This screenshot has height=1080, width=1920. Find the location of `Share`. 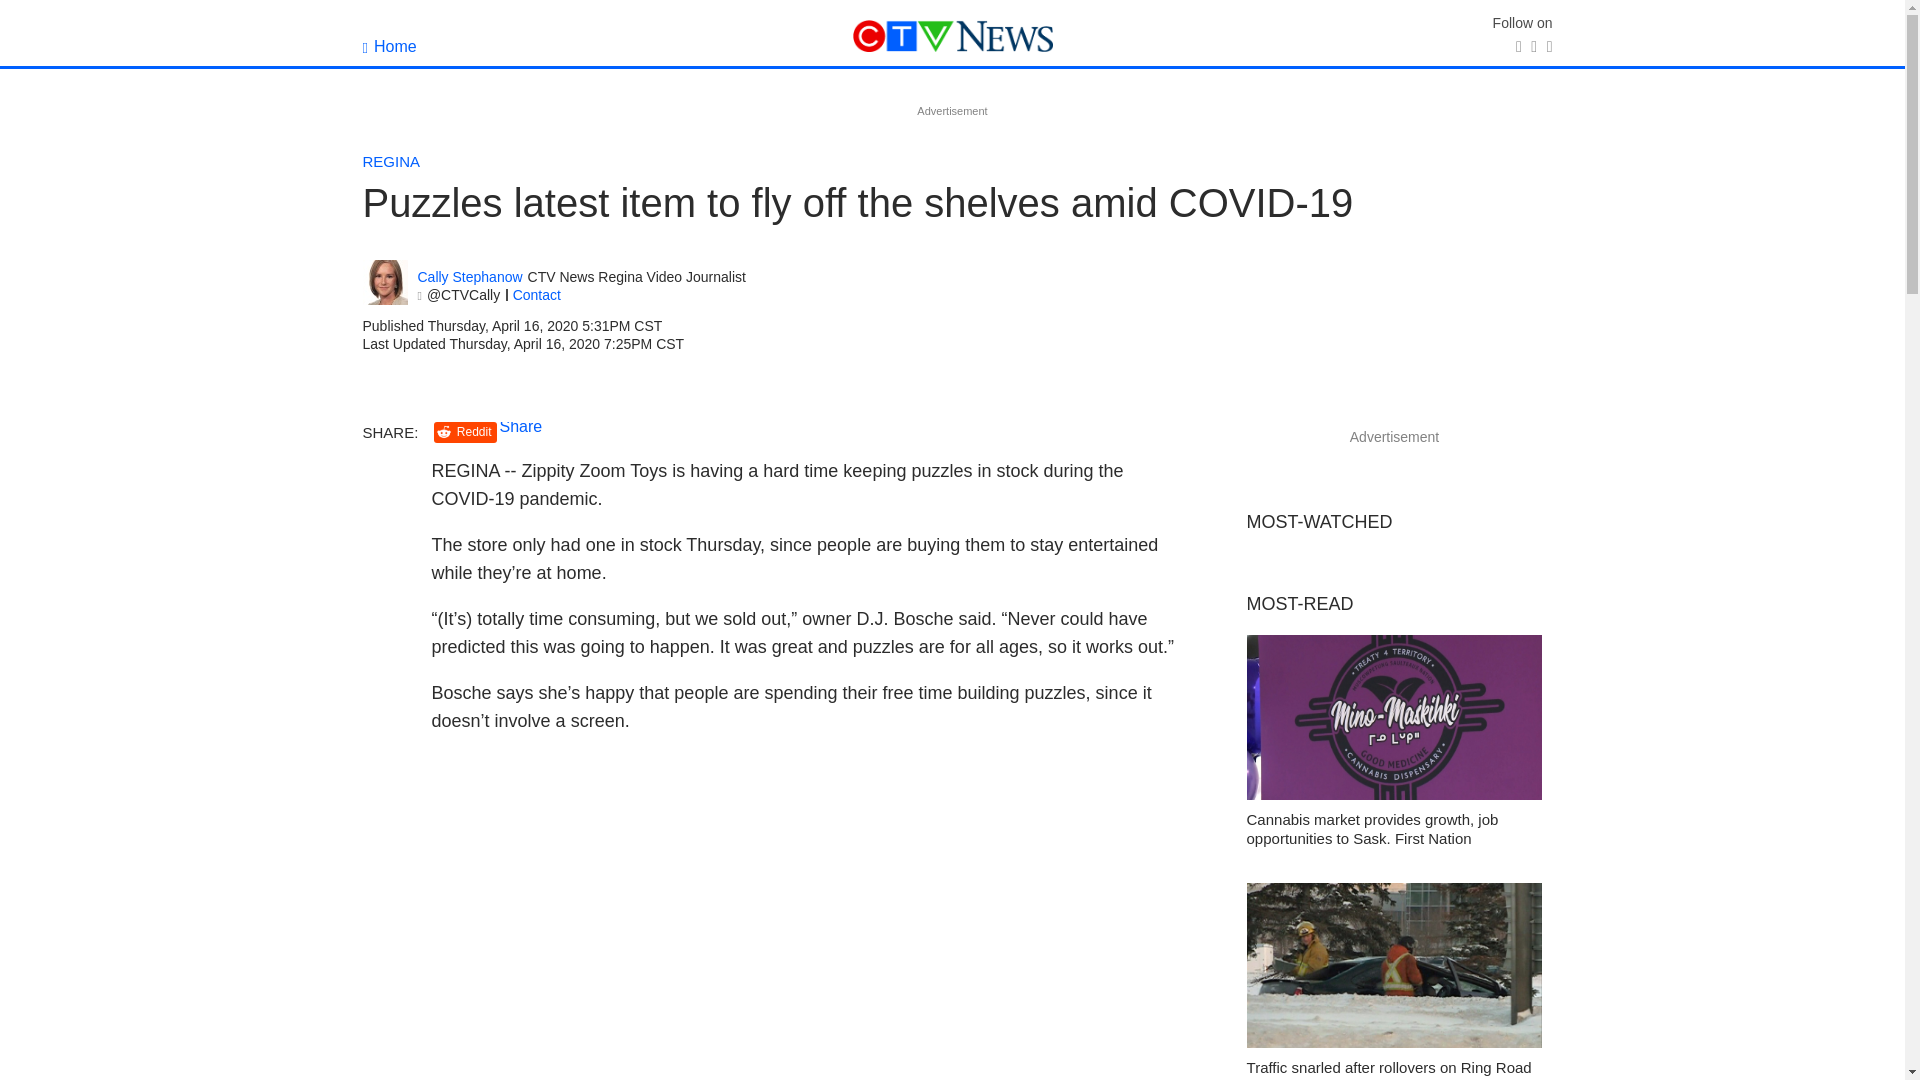

Share is located at coordinates (521, 426).